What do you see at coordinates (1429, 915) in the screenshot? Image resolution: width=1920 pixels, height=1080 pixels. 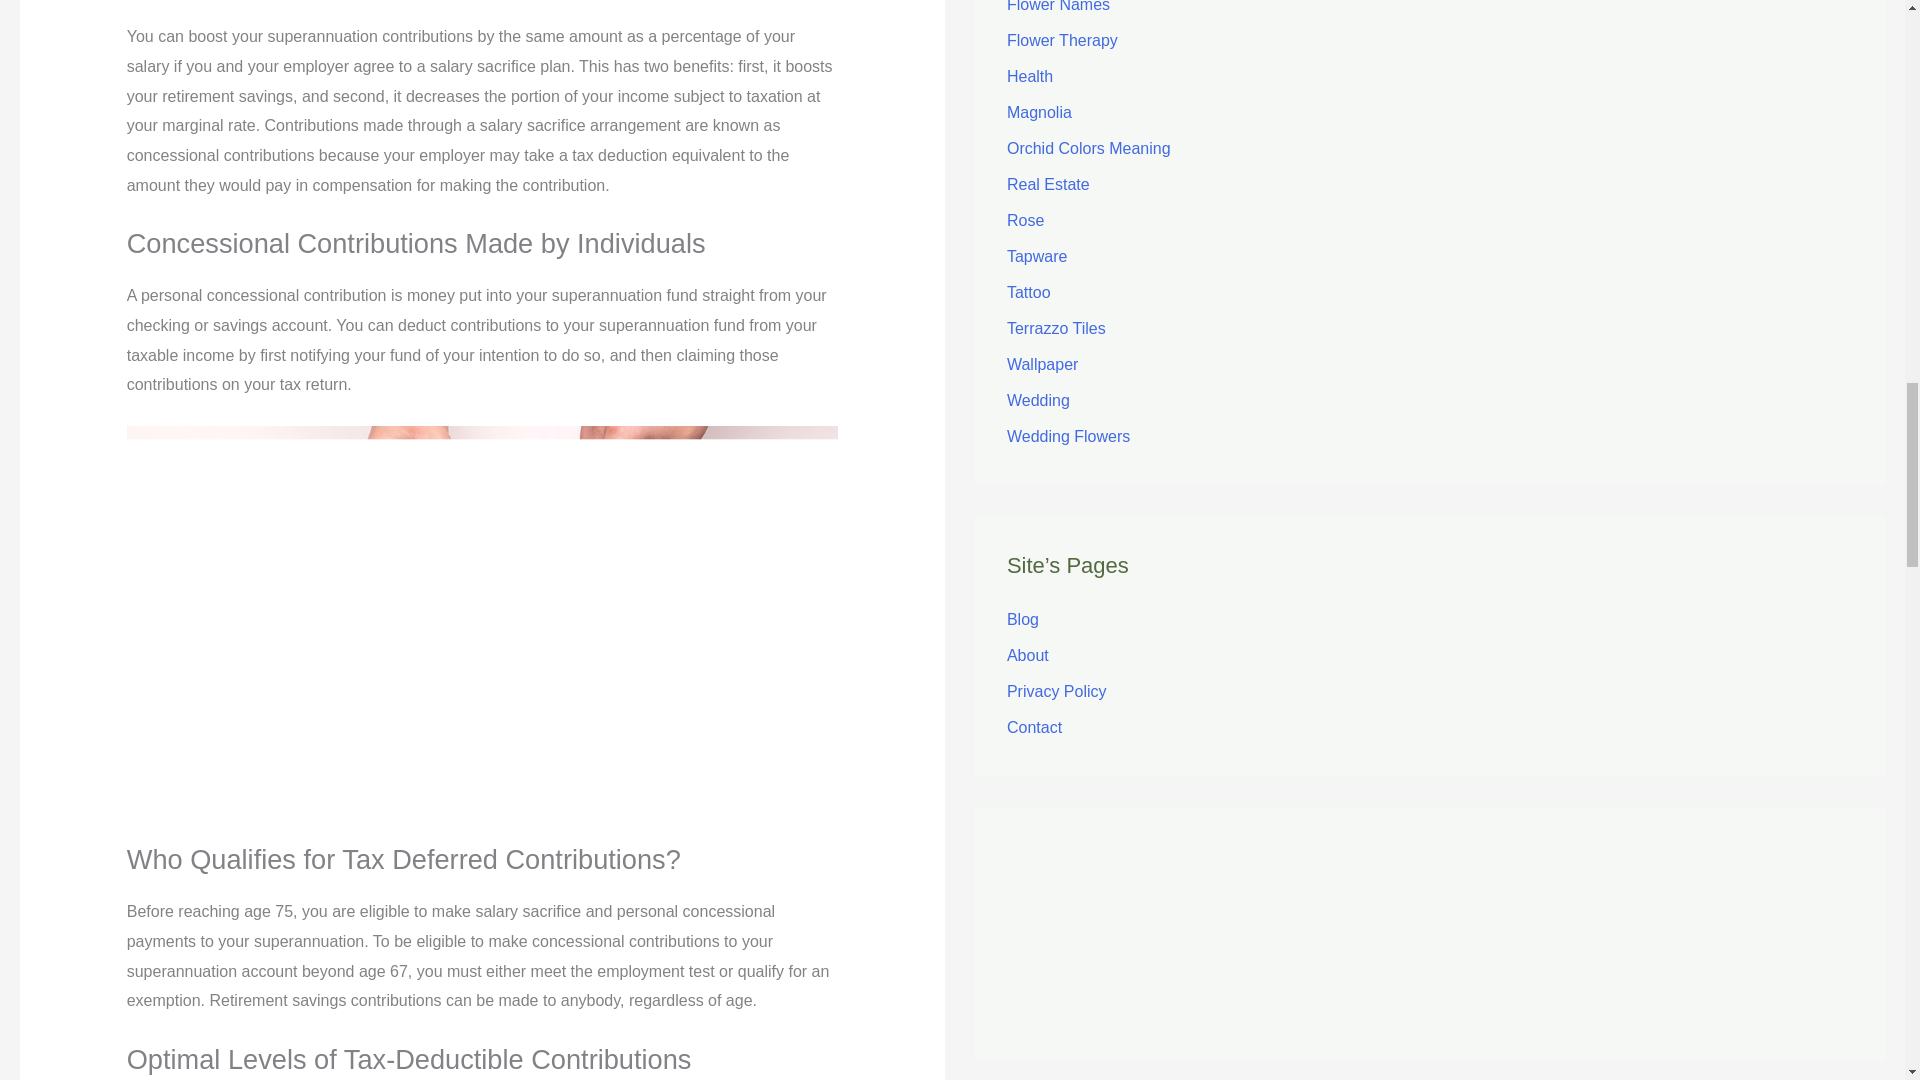 I see `YouTube video player` at bounding box center [1429, 915].